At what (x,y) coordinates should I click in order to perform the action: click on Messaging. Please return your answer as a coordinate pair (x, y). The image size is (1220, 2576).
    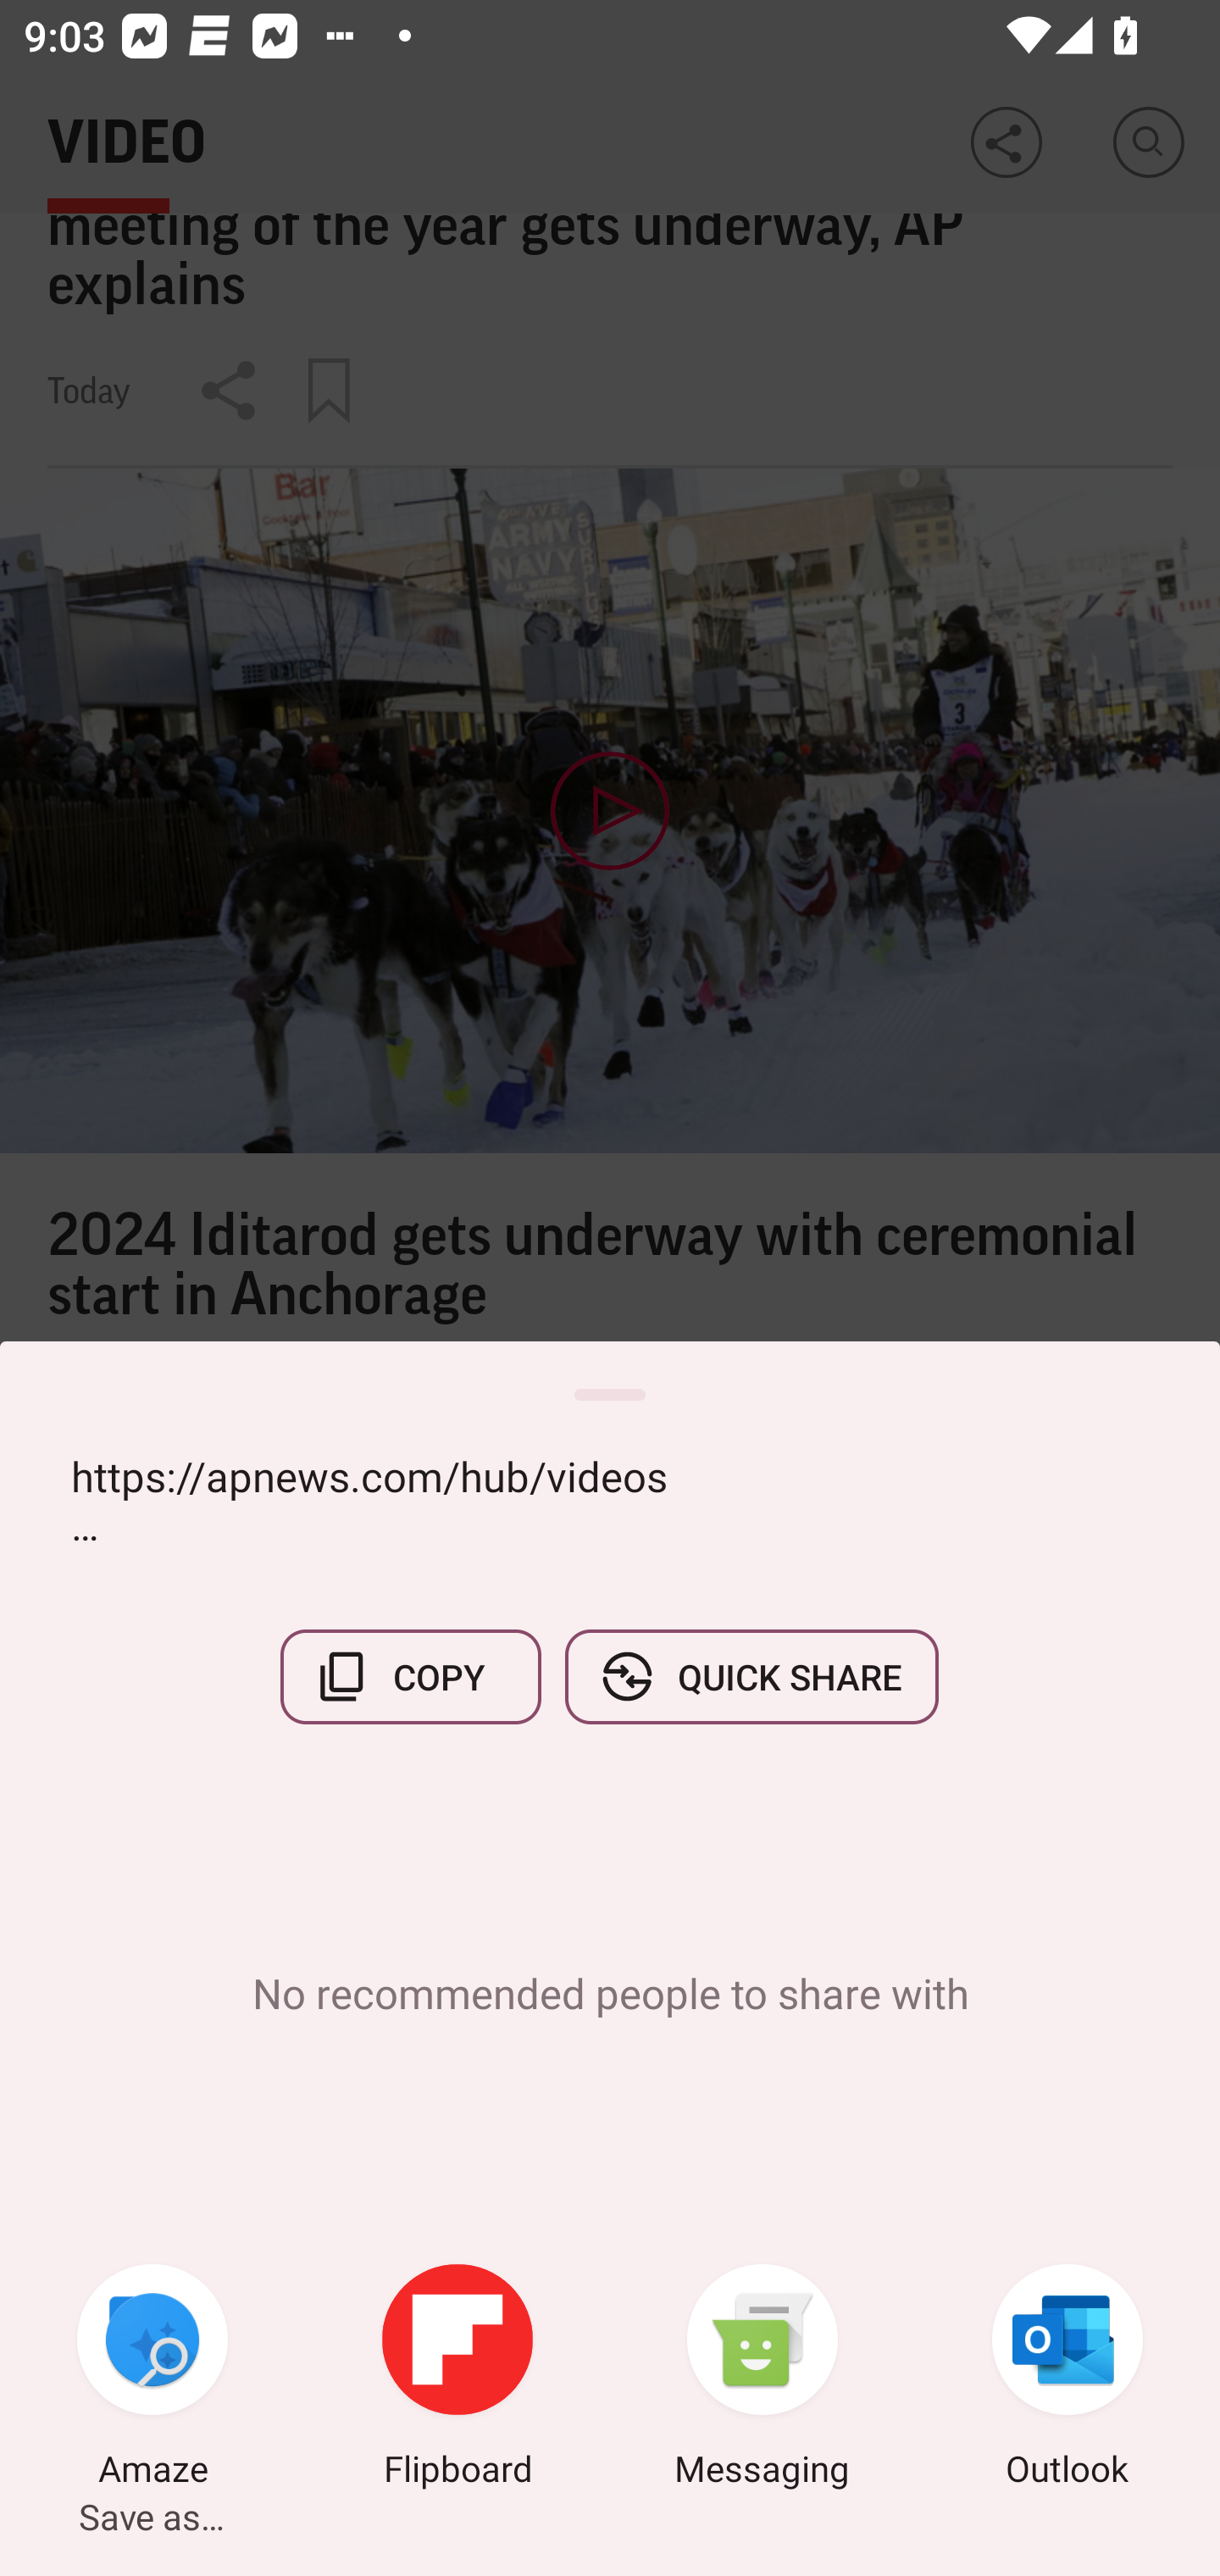
    Looking at the image, I should click on (762, 2379).